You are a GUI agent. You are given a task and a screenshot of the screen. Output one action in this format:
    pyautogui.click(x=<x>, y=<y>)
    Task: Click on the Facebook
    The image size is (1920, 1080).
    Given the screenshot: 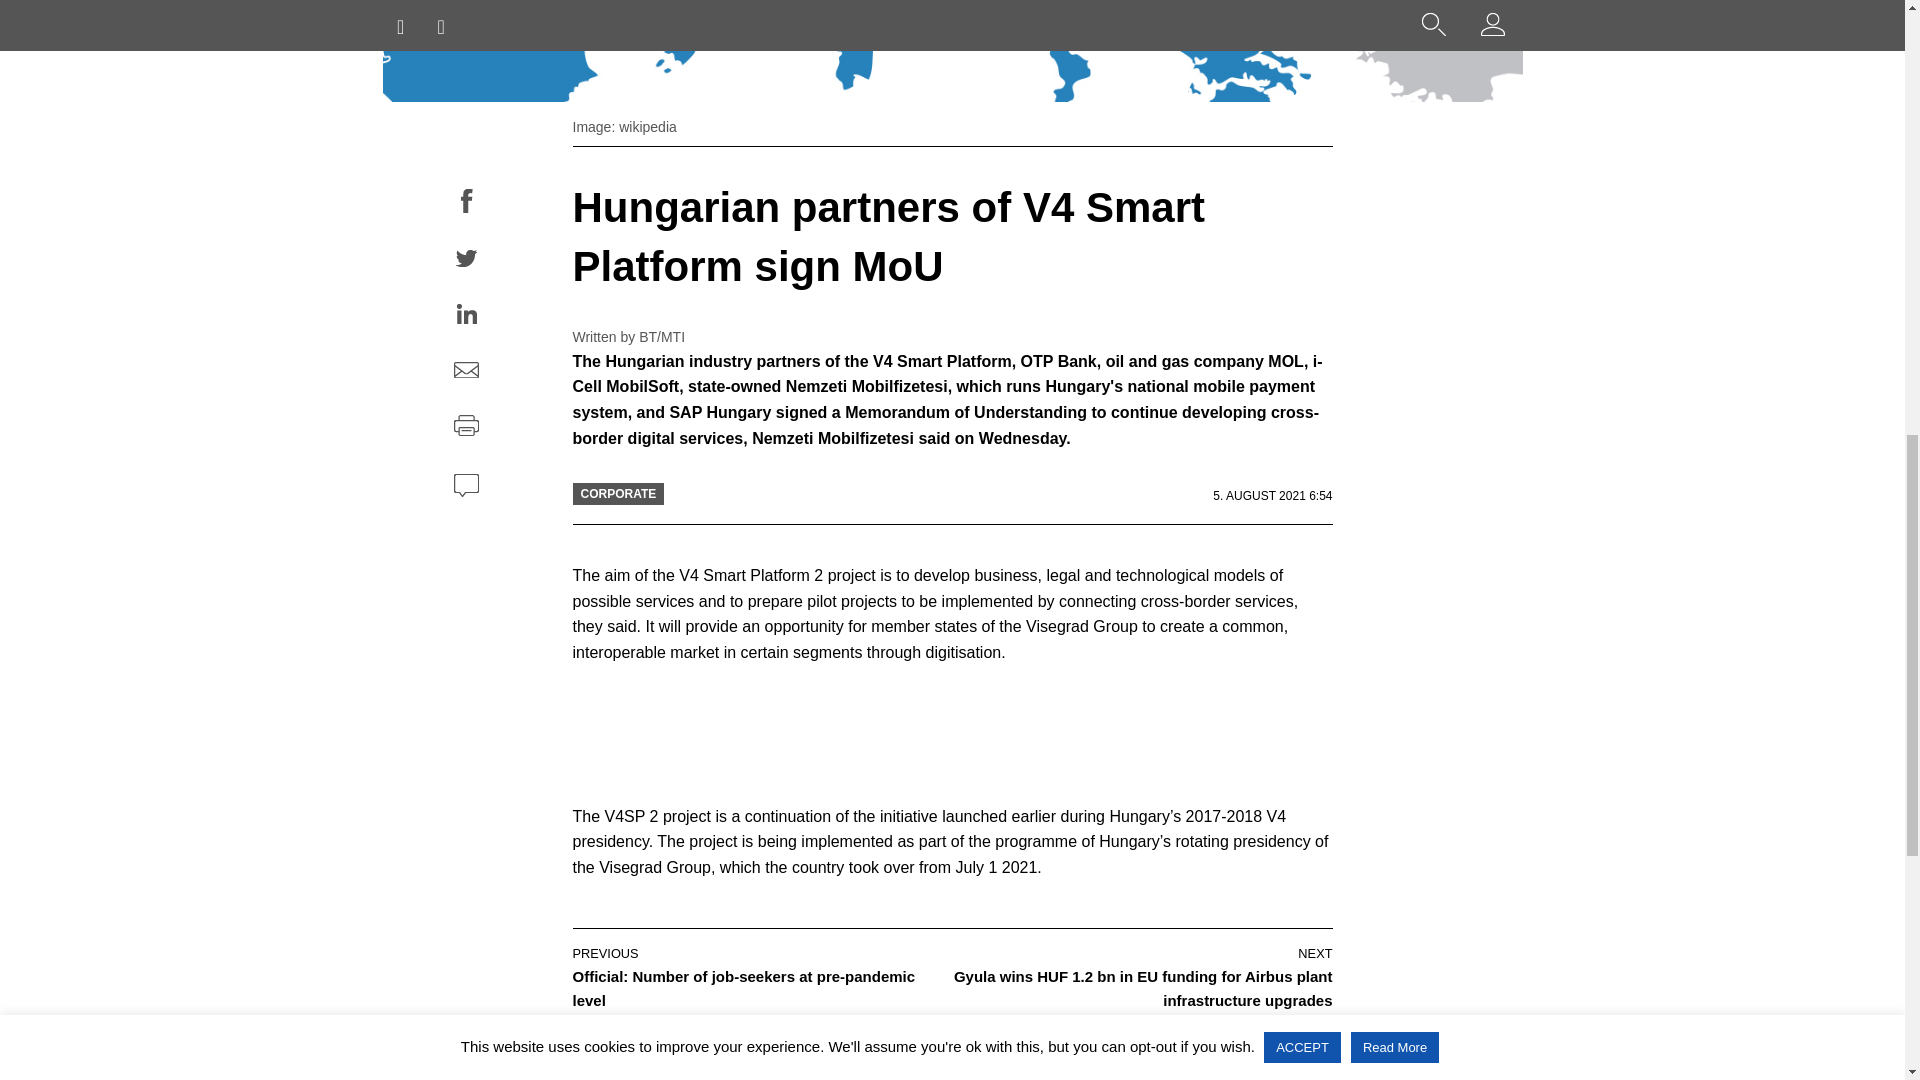 What is the action you would take?
    pyautogui.click(x=465, y=204)
    